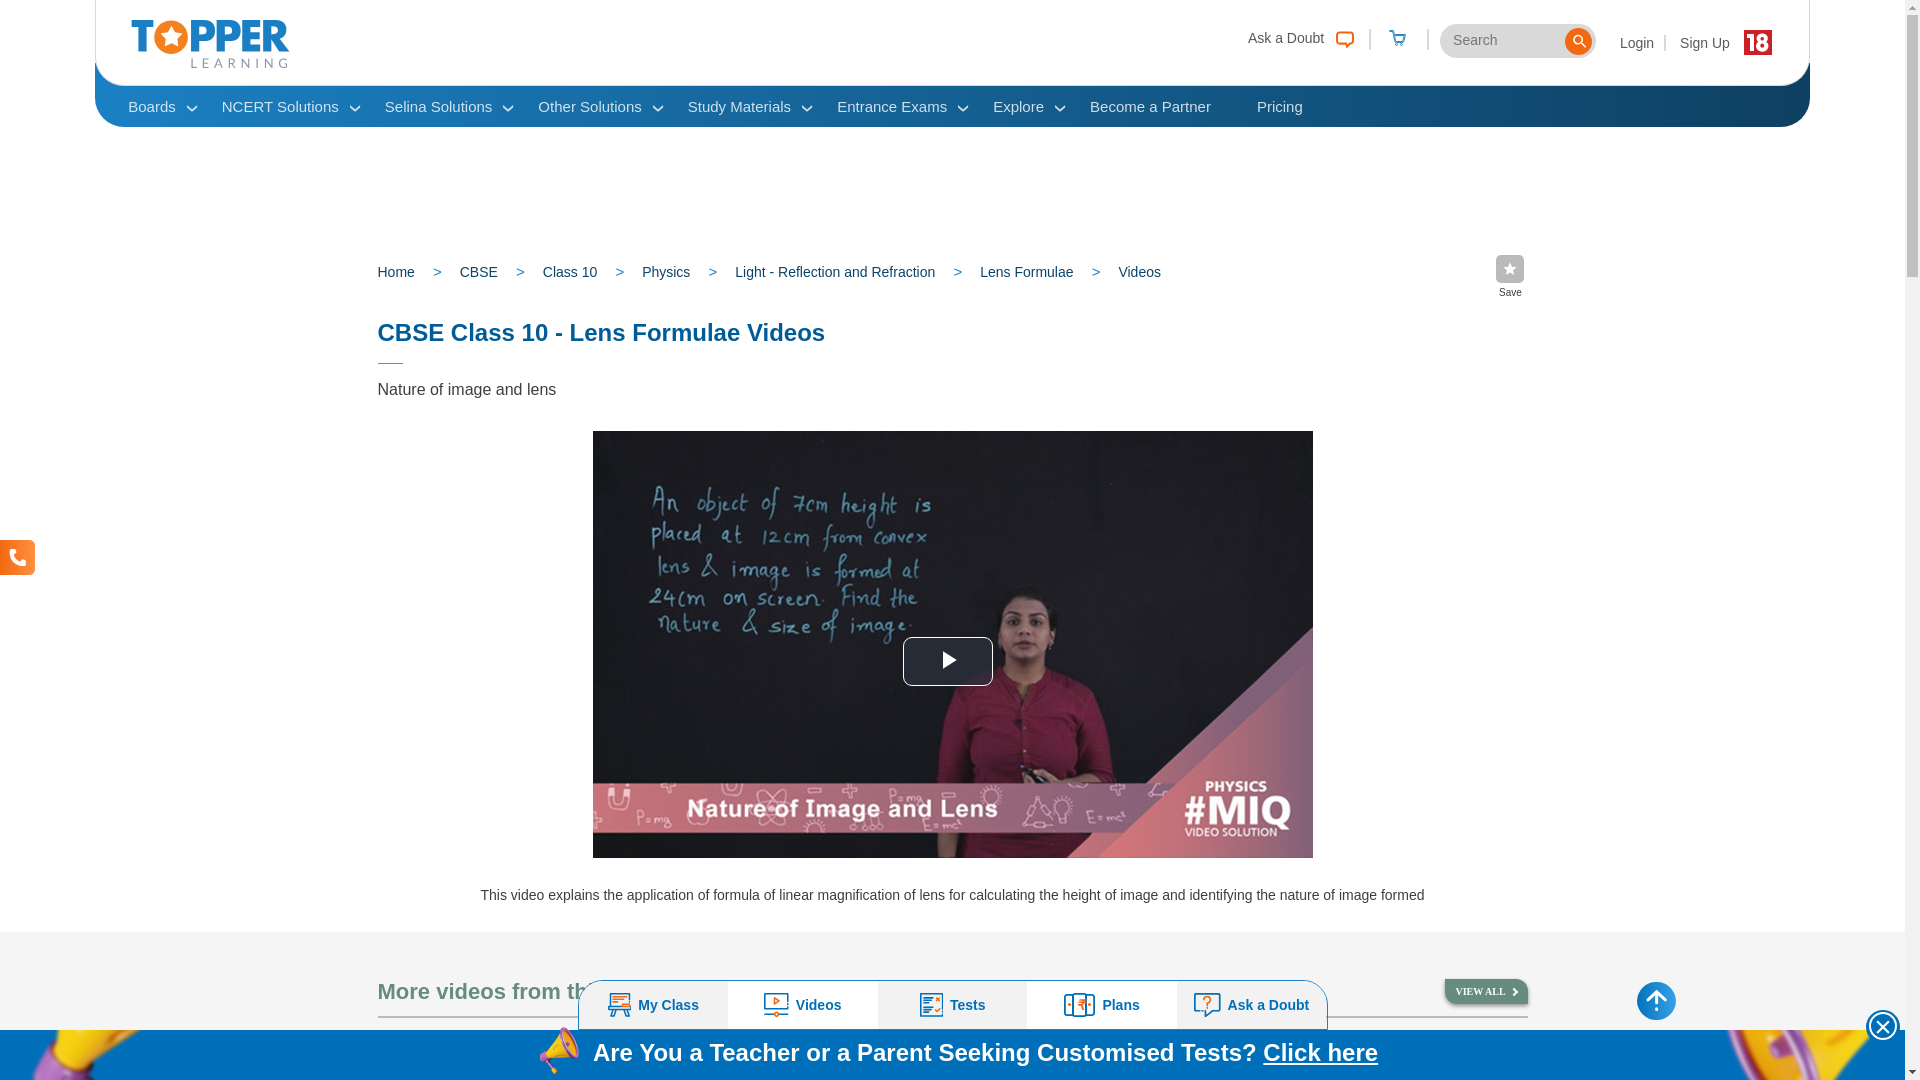 Image resolution: width=1920 pixels, height=1080 pixels. I want to click on Login, so click(1638, 42).